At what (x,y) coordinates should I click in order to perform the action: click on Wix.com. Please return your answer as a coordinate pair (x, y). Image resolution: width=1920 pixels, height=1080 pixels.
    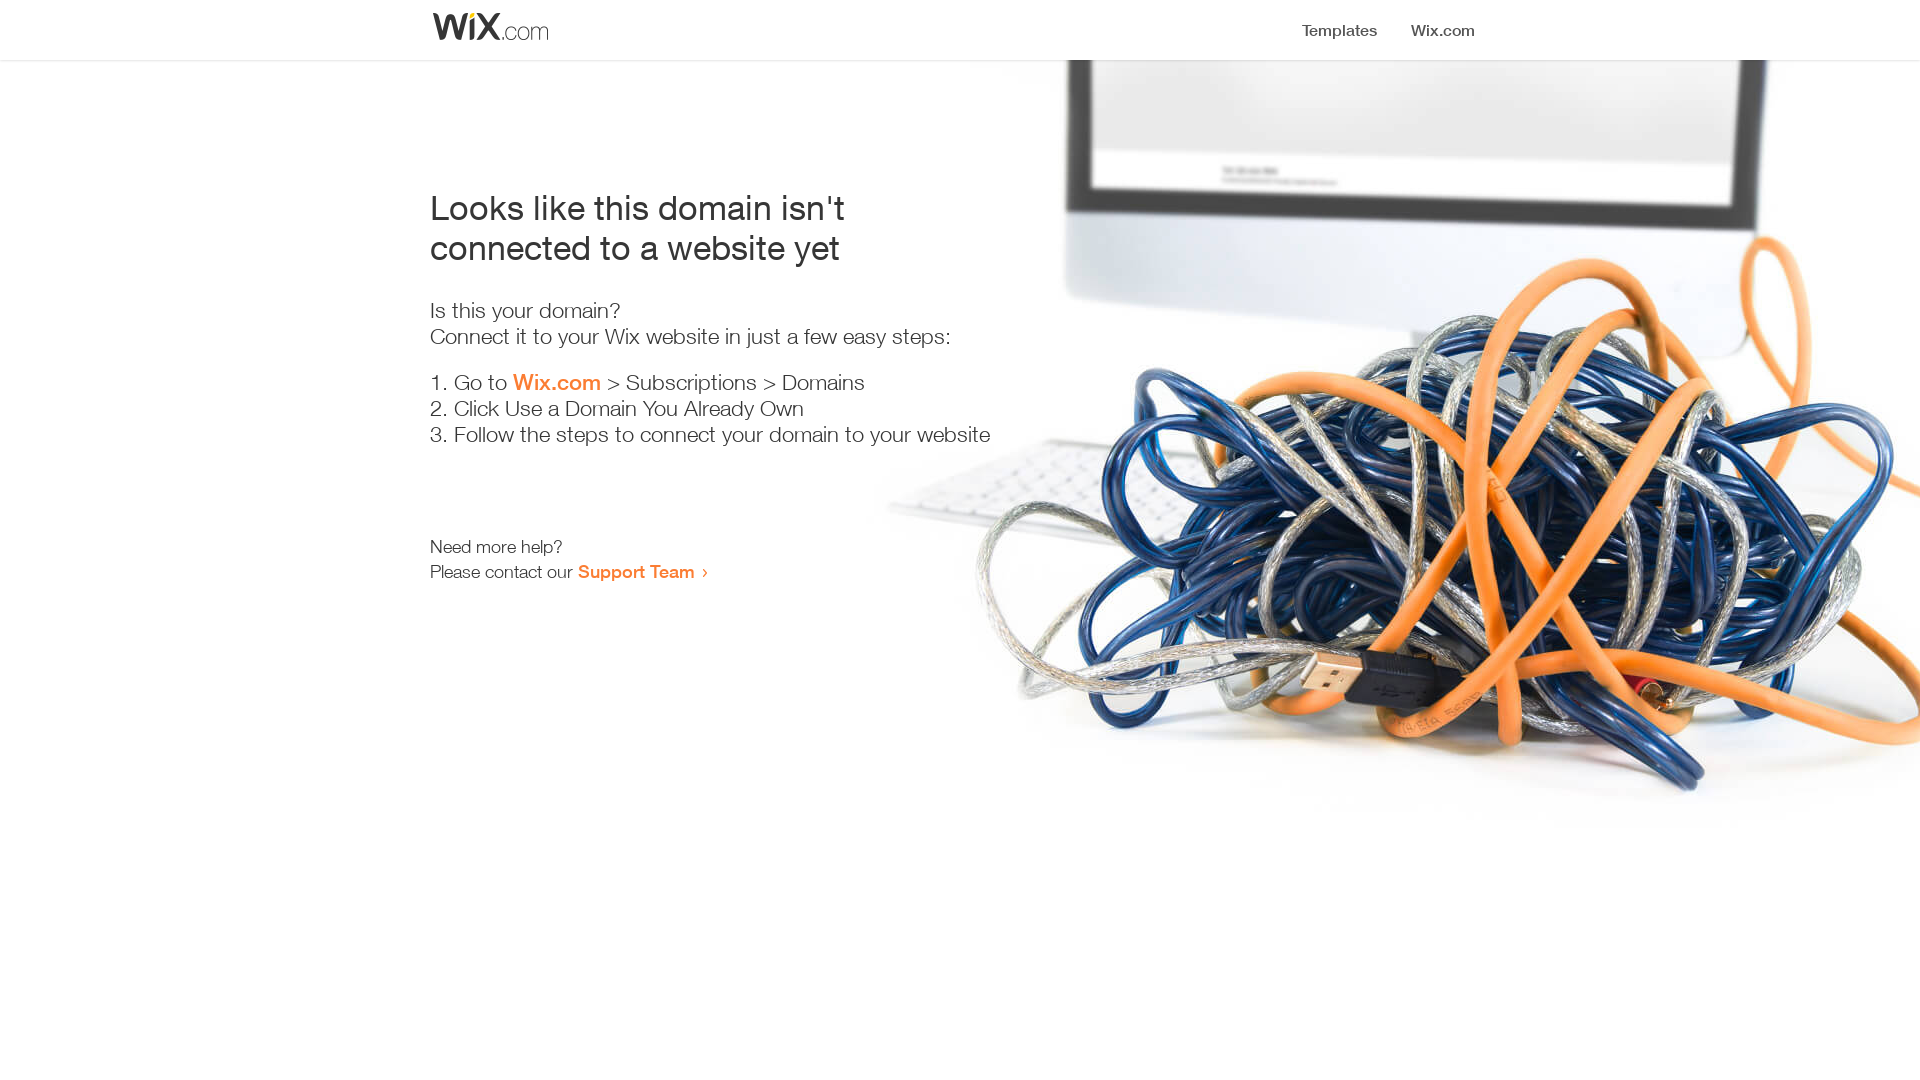
    Looking at the image, I should click on (557, 382).